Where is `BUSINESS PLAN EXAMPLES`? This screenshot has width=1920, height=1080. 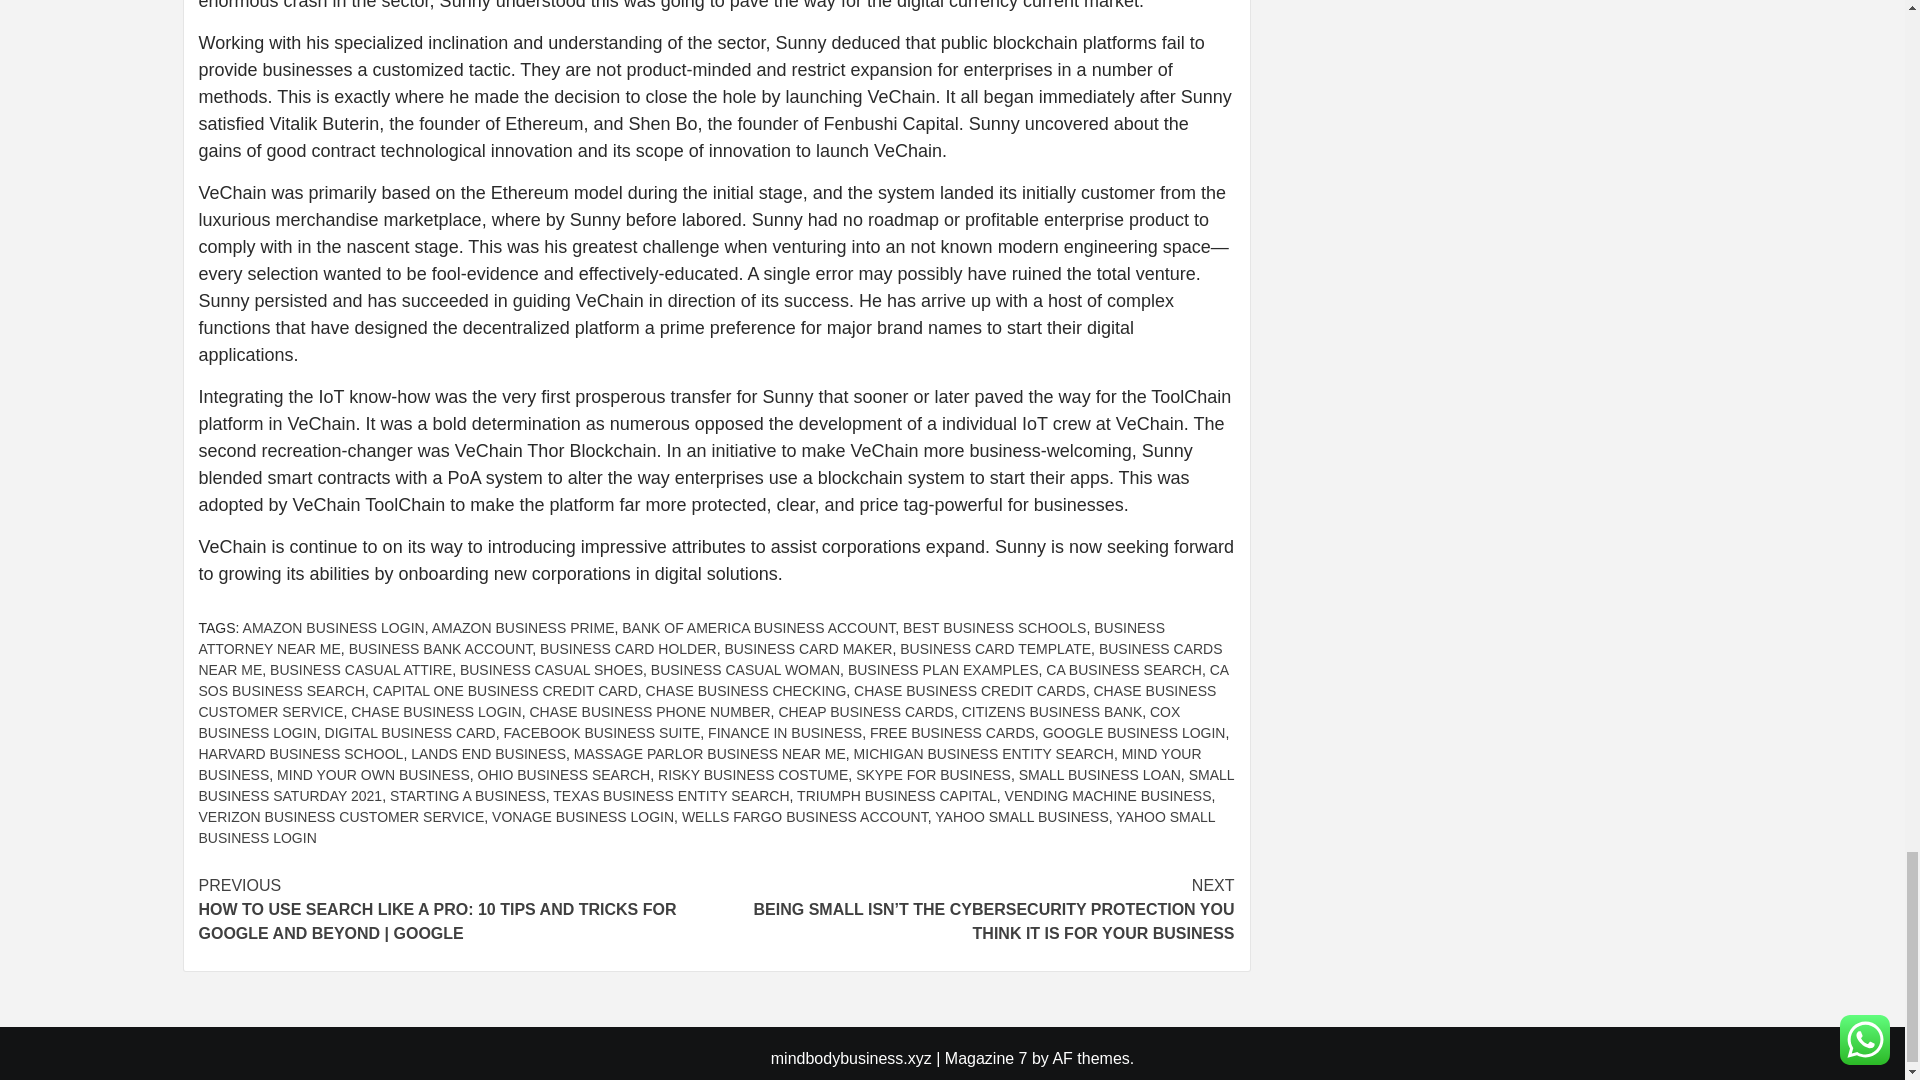 BUSINESS PLAN EXAMPLES is located at coordinates (943, 670).